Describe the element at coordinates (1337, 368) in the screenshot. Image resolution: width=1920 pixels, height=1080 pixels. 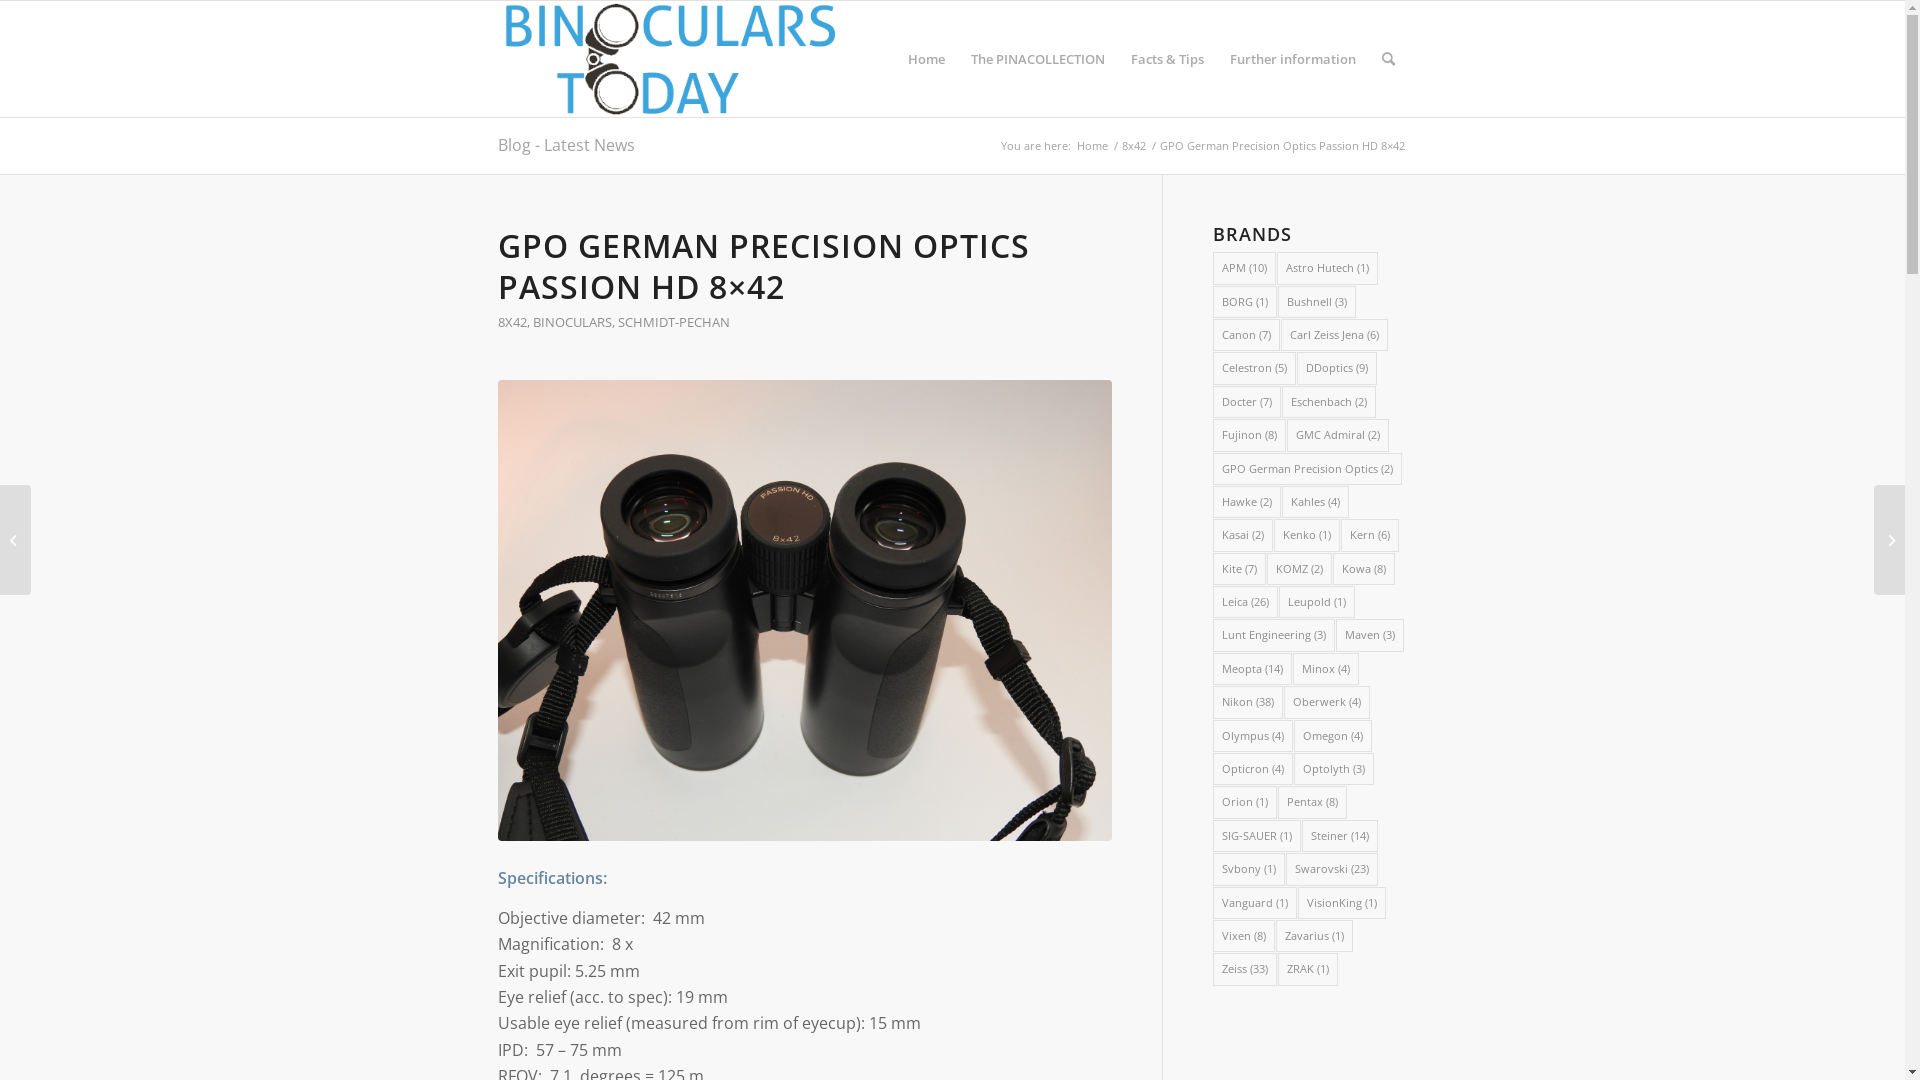
I see `DDoptics (9)` at that location.